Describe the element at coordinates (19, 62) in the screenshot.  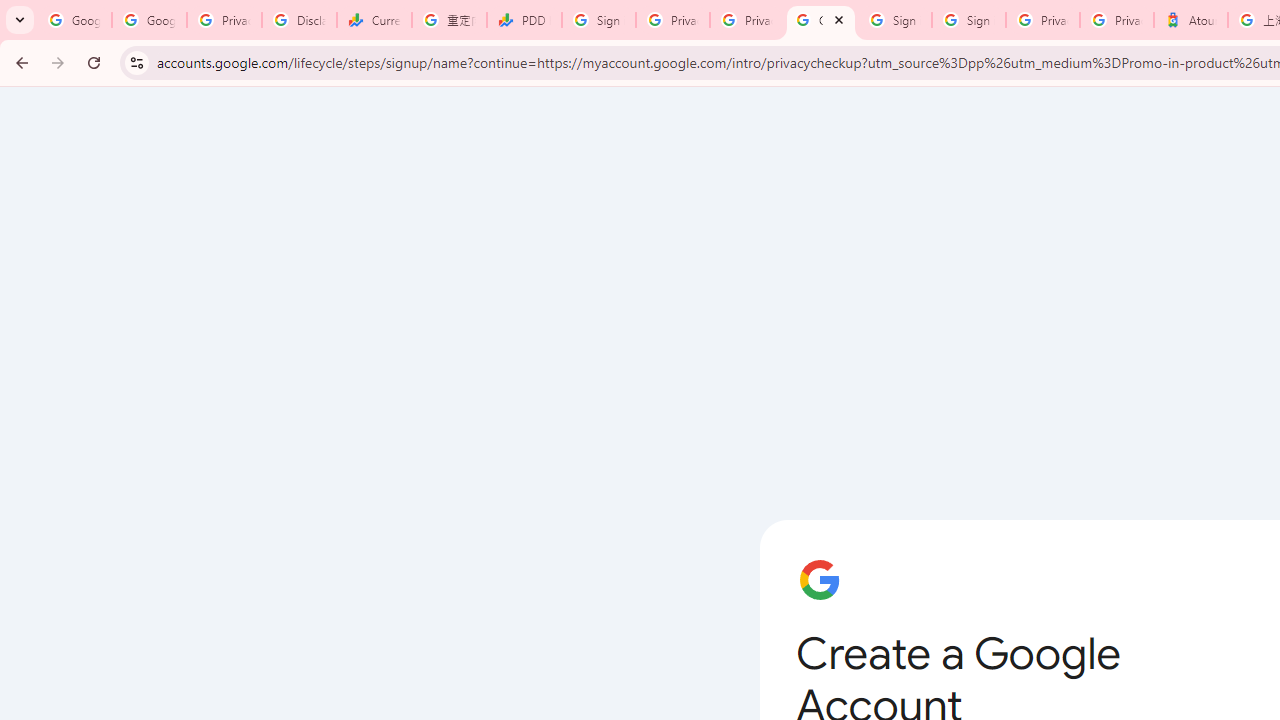
I see `Back` at that location.